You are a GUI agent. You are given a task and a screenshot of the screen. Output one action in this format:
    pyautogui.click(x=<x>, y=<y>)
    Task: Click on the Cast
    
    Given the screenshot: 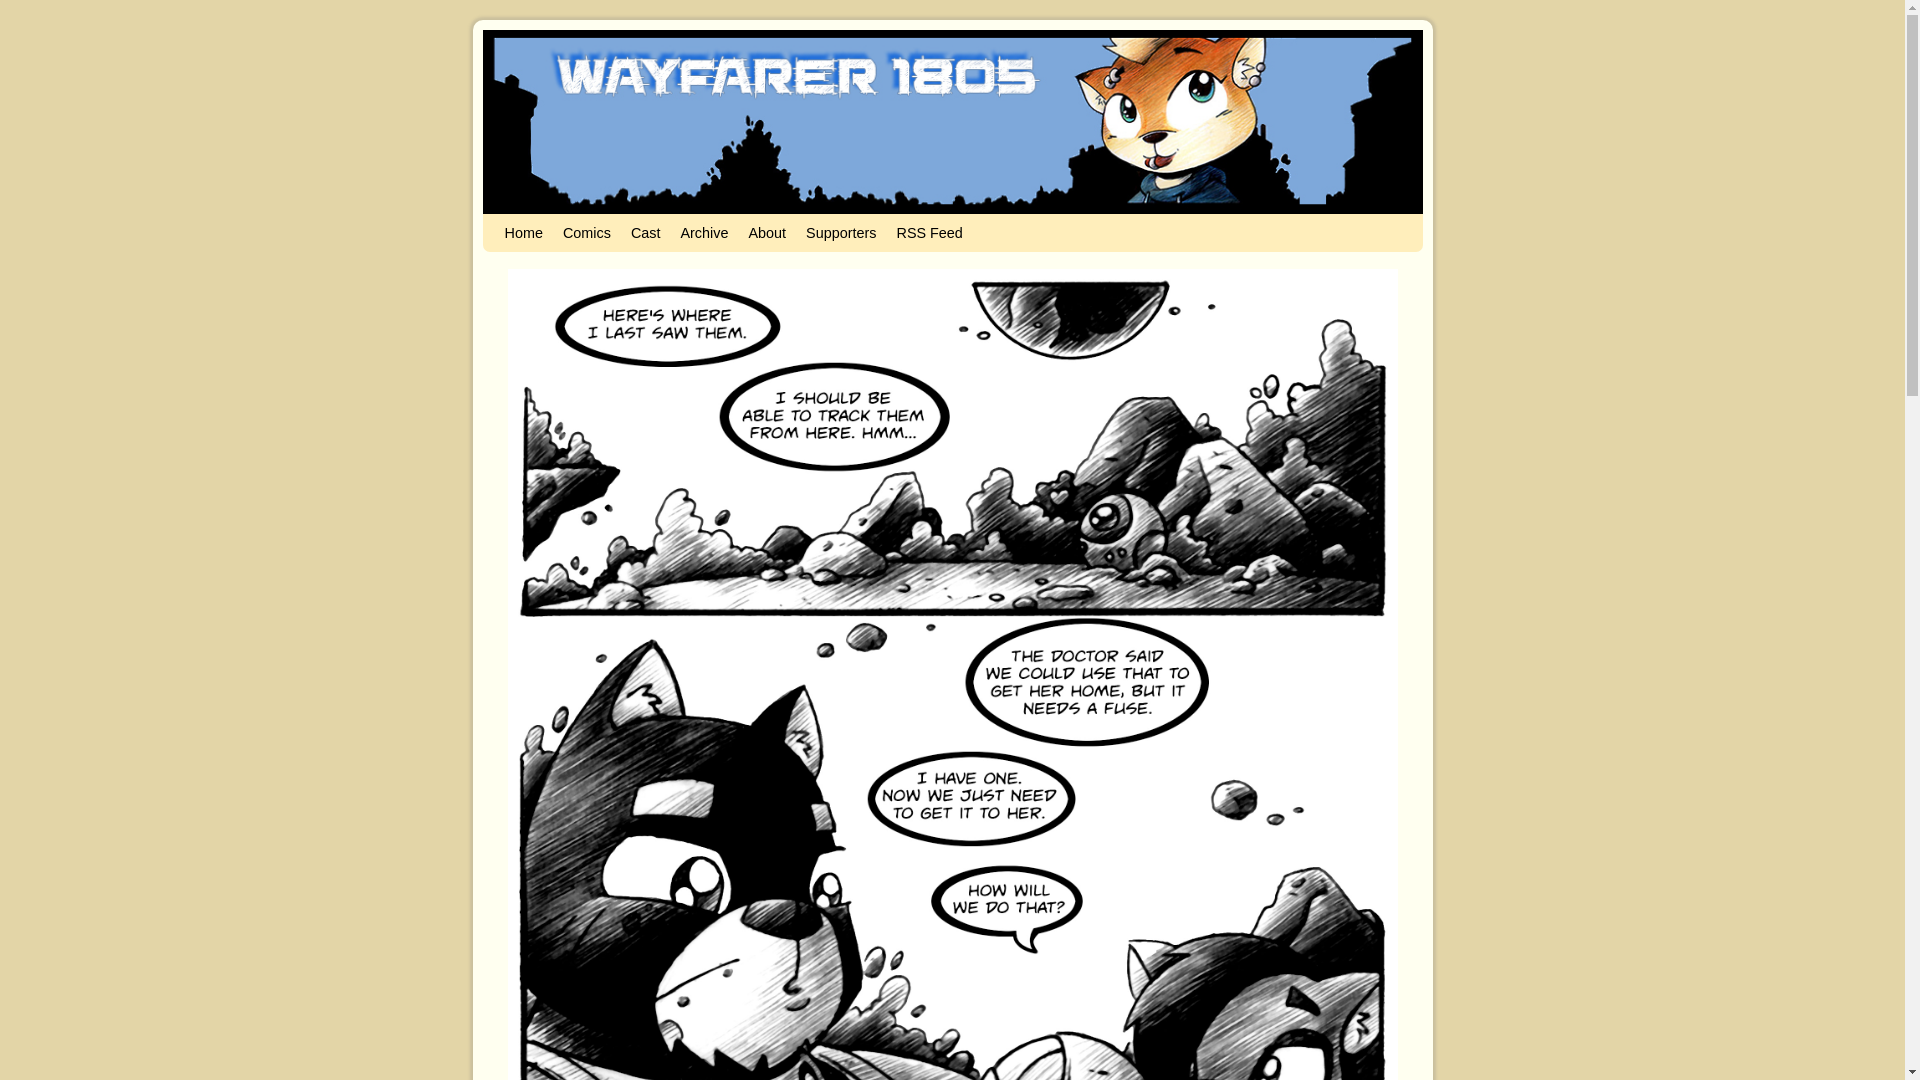 What is the action you would take?
    pyautogui.click(x=645, y=232)
    